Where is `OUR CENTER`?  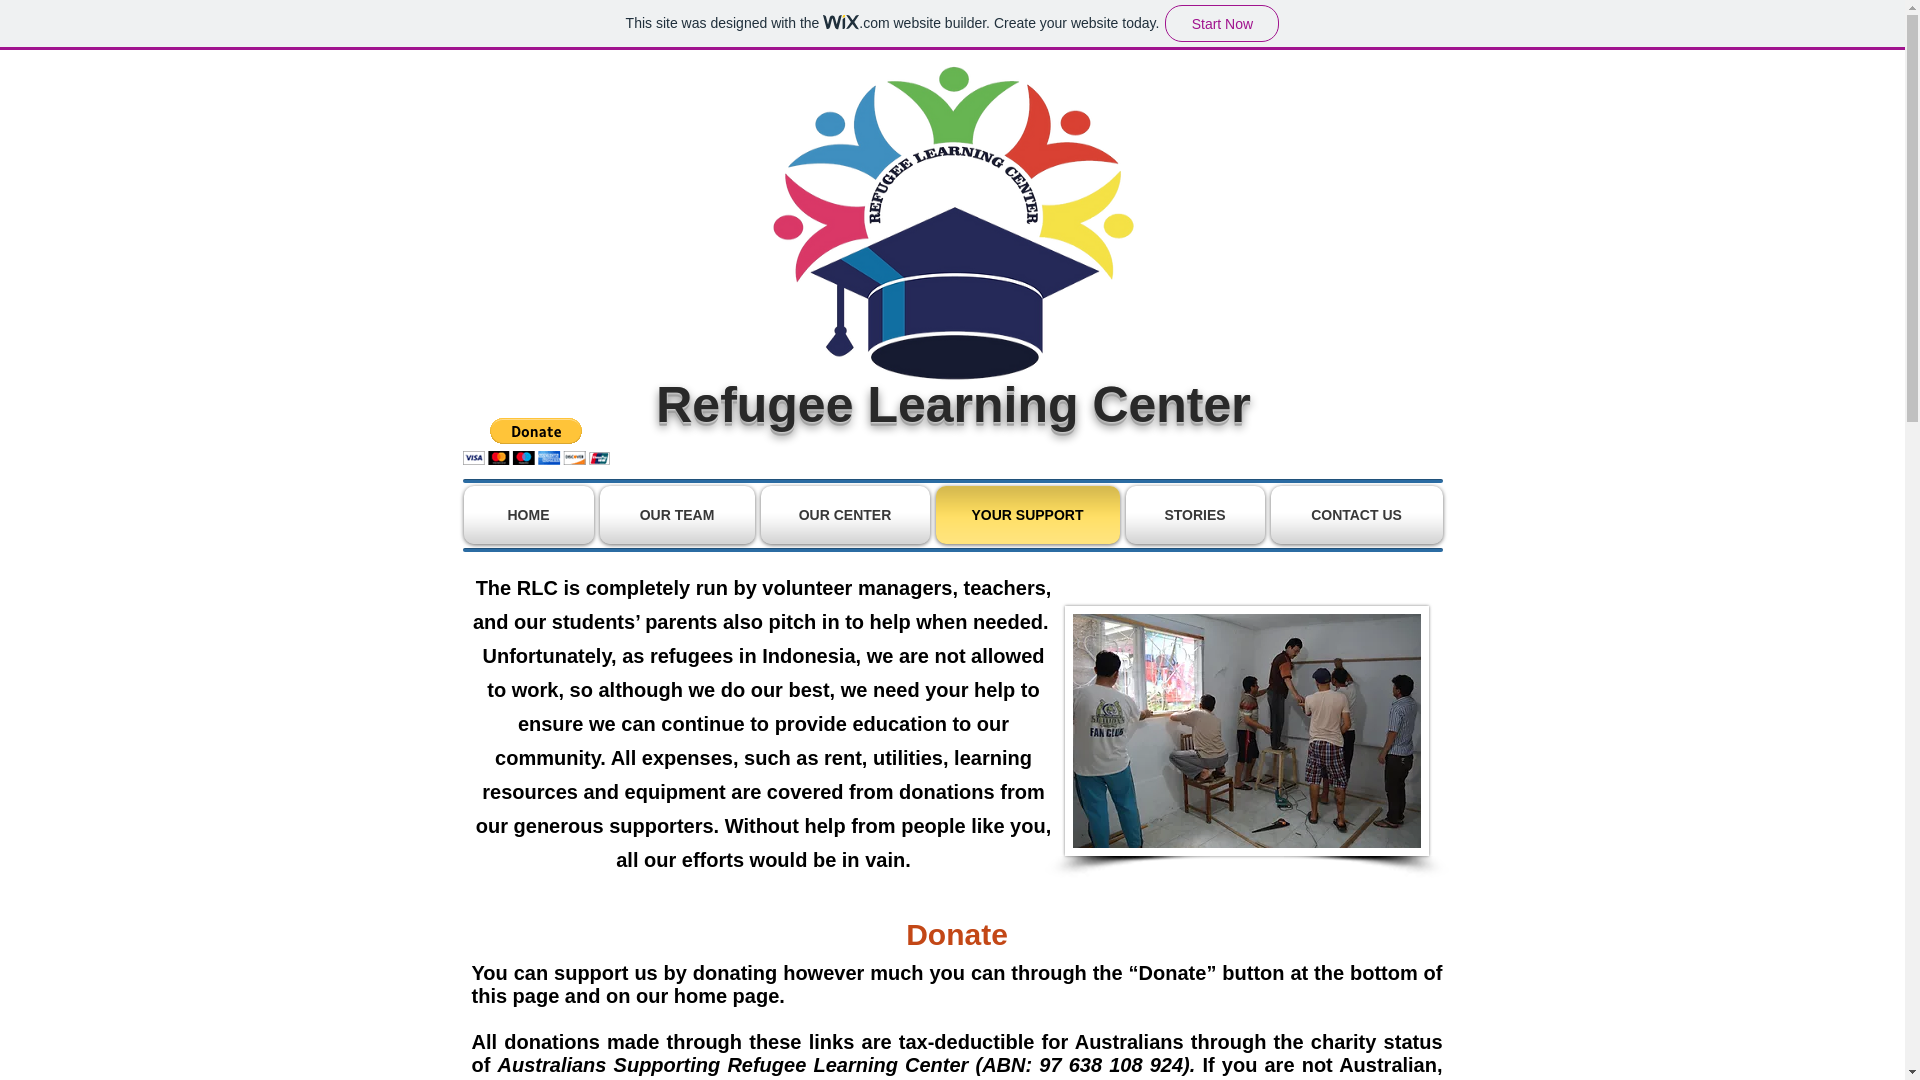 OUR CENTER is located at coordinates (846, 515).